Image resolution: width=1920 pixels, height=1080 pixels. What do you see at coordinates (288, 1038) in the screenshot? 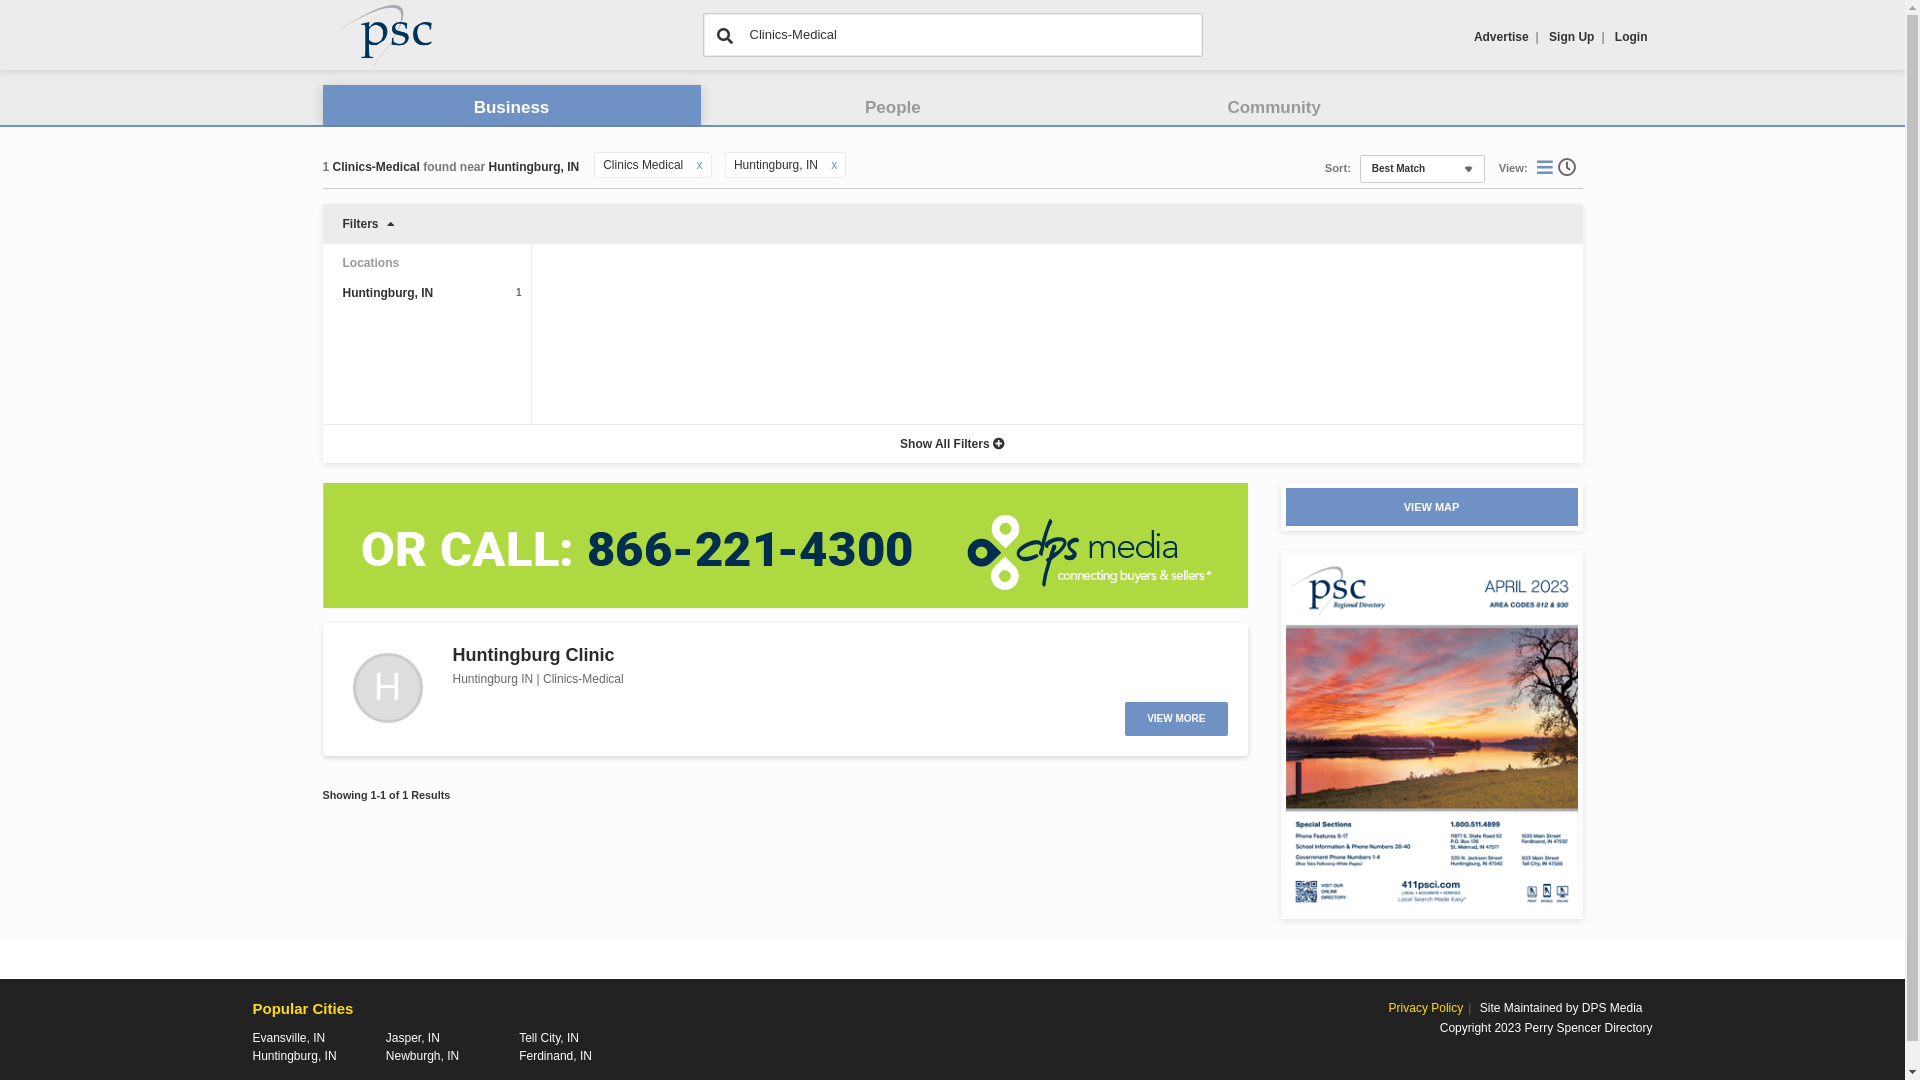
I see `Evansville, IN` at bounding box center [288, 1038].